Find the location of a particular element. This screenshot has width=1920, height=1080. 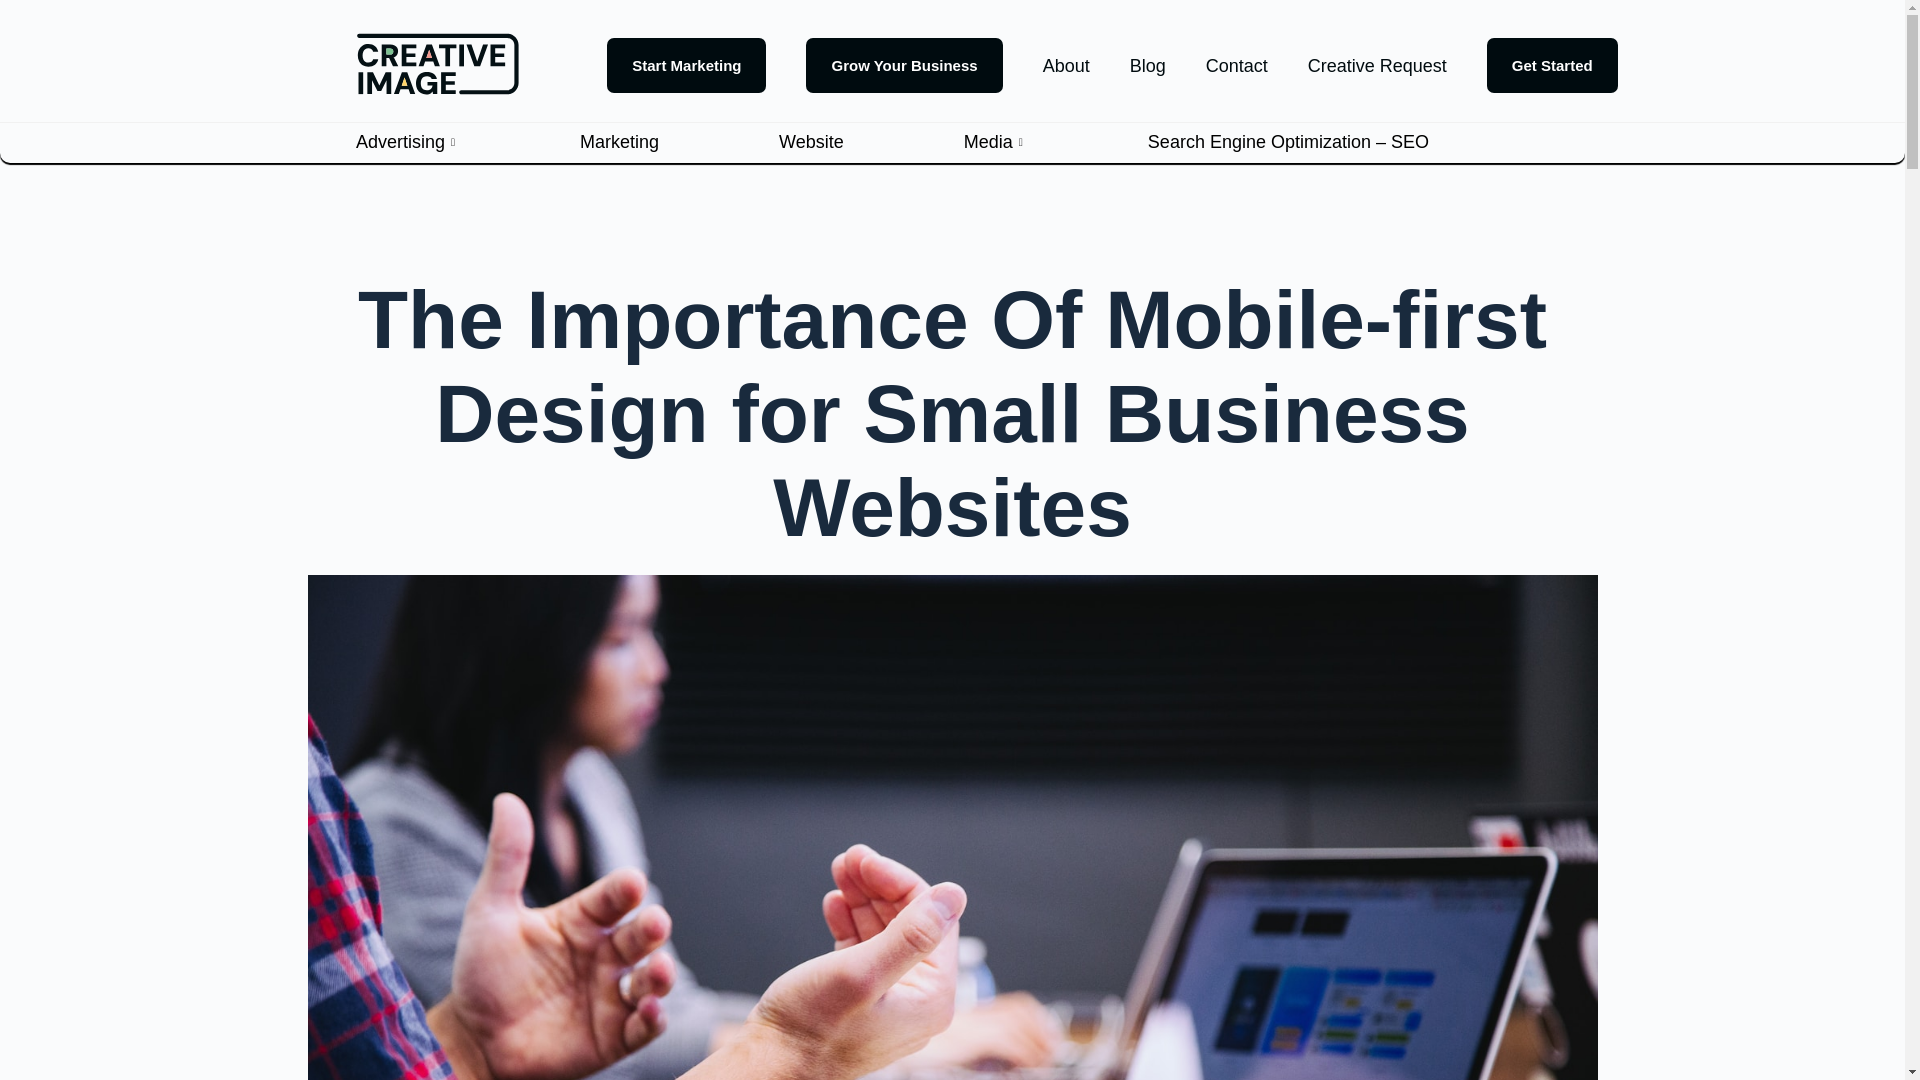

Contact is located at coordinates (1237, 66).